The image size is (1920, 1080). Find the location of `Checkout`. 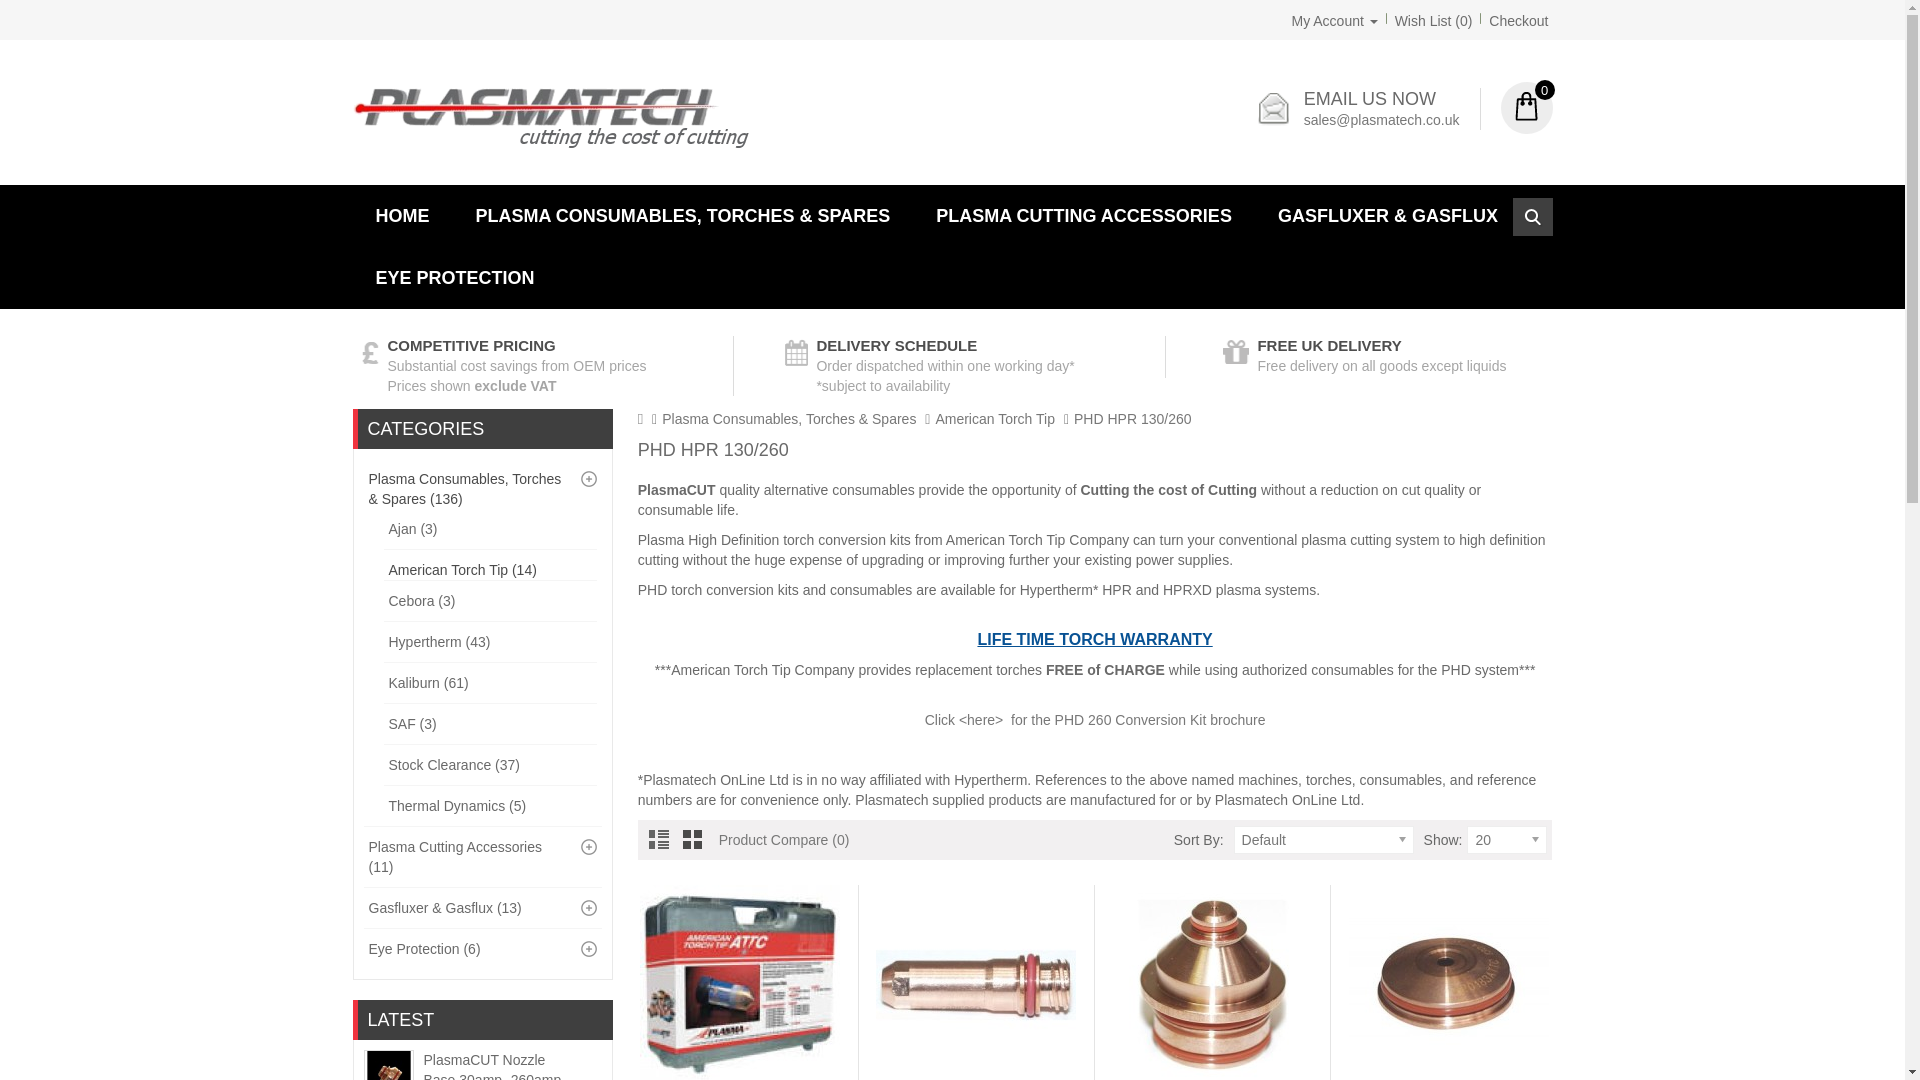

Checkout is located at coordinates (1518, 20).